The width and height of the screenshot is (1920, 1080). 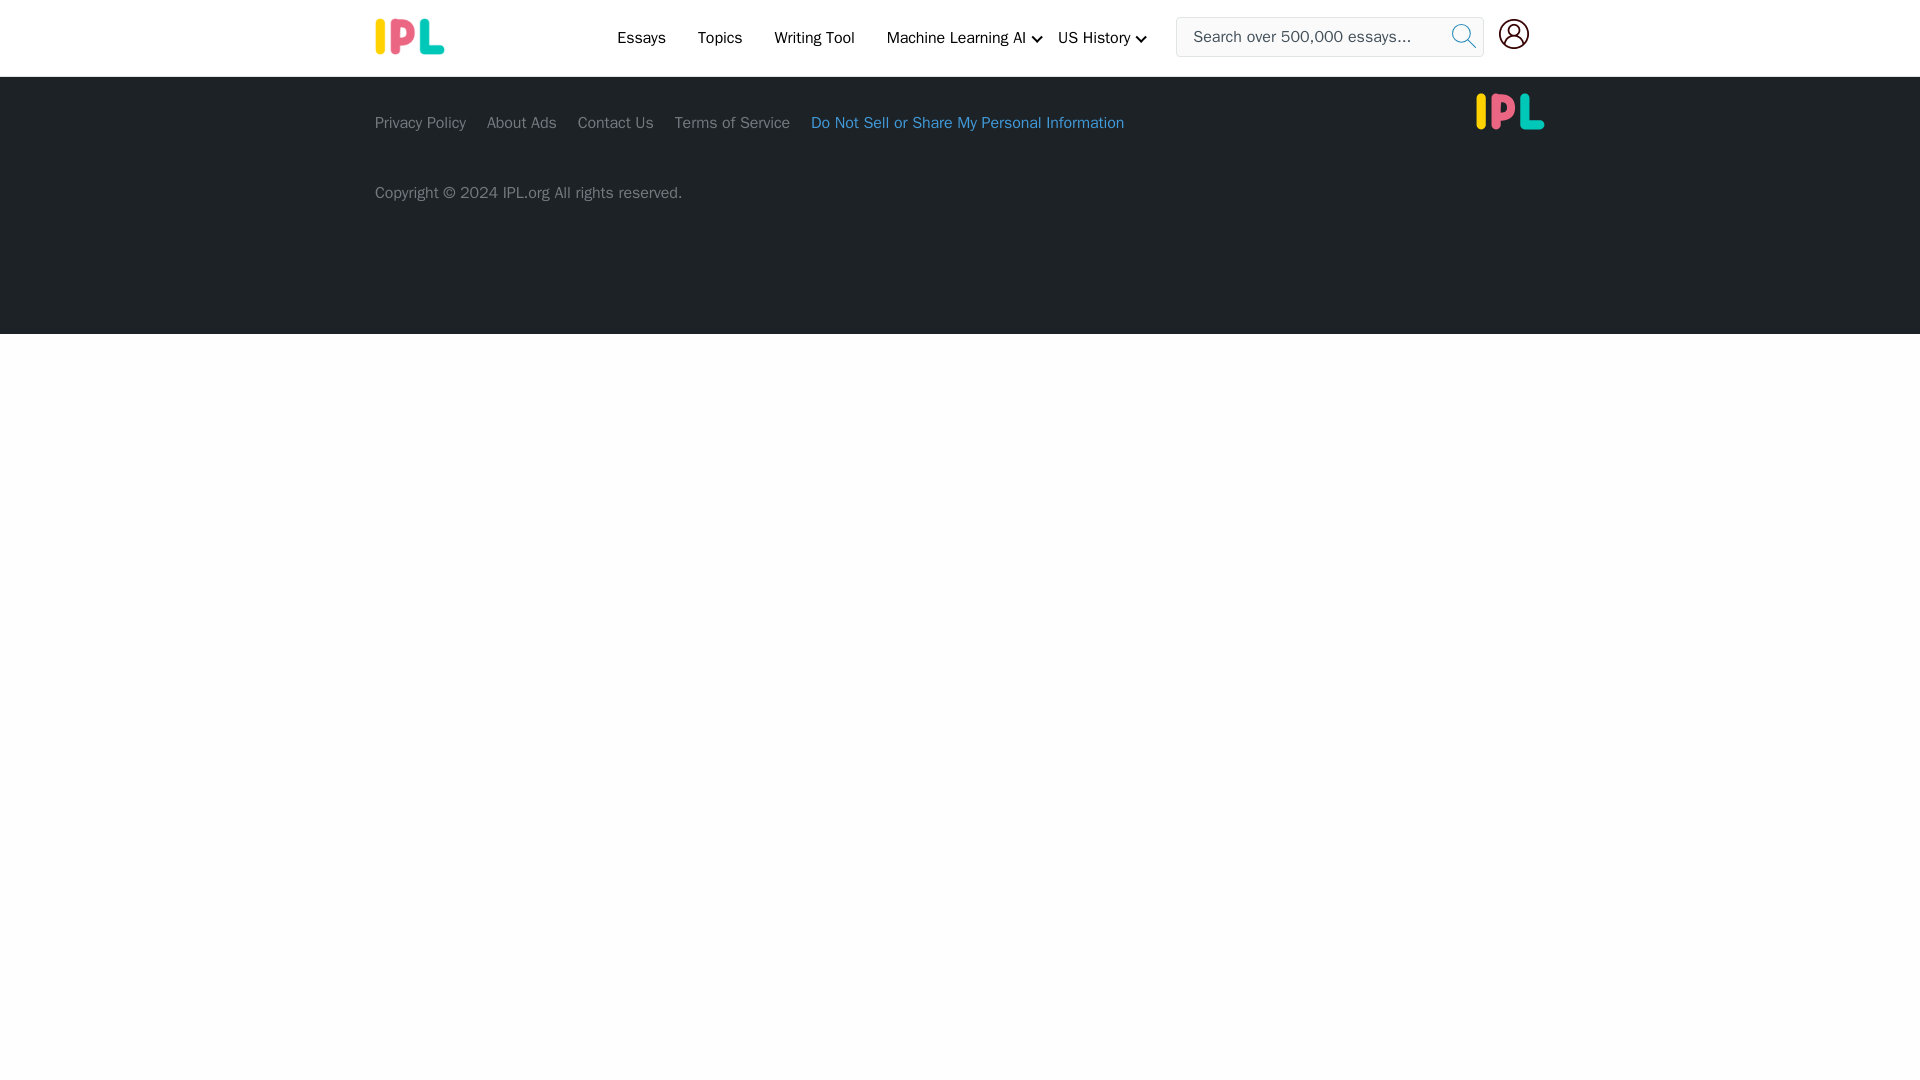 I want to click on Writing Tool, so click(x=814, y=37).